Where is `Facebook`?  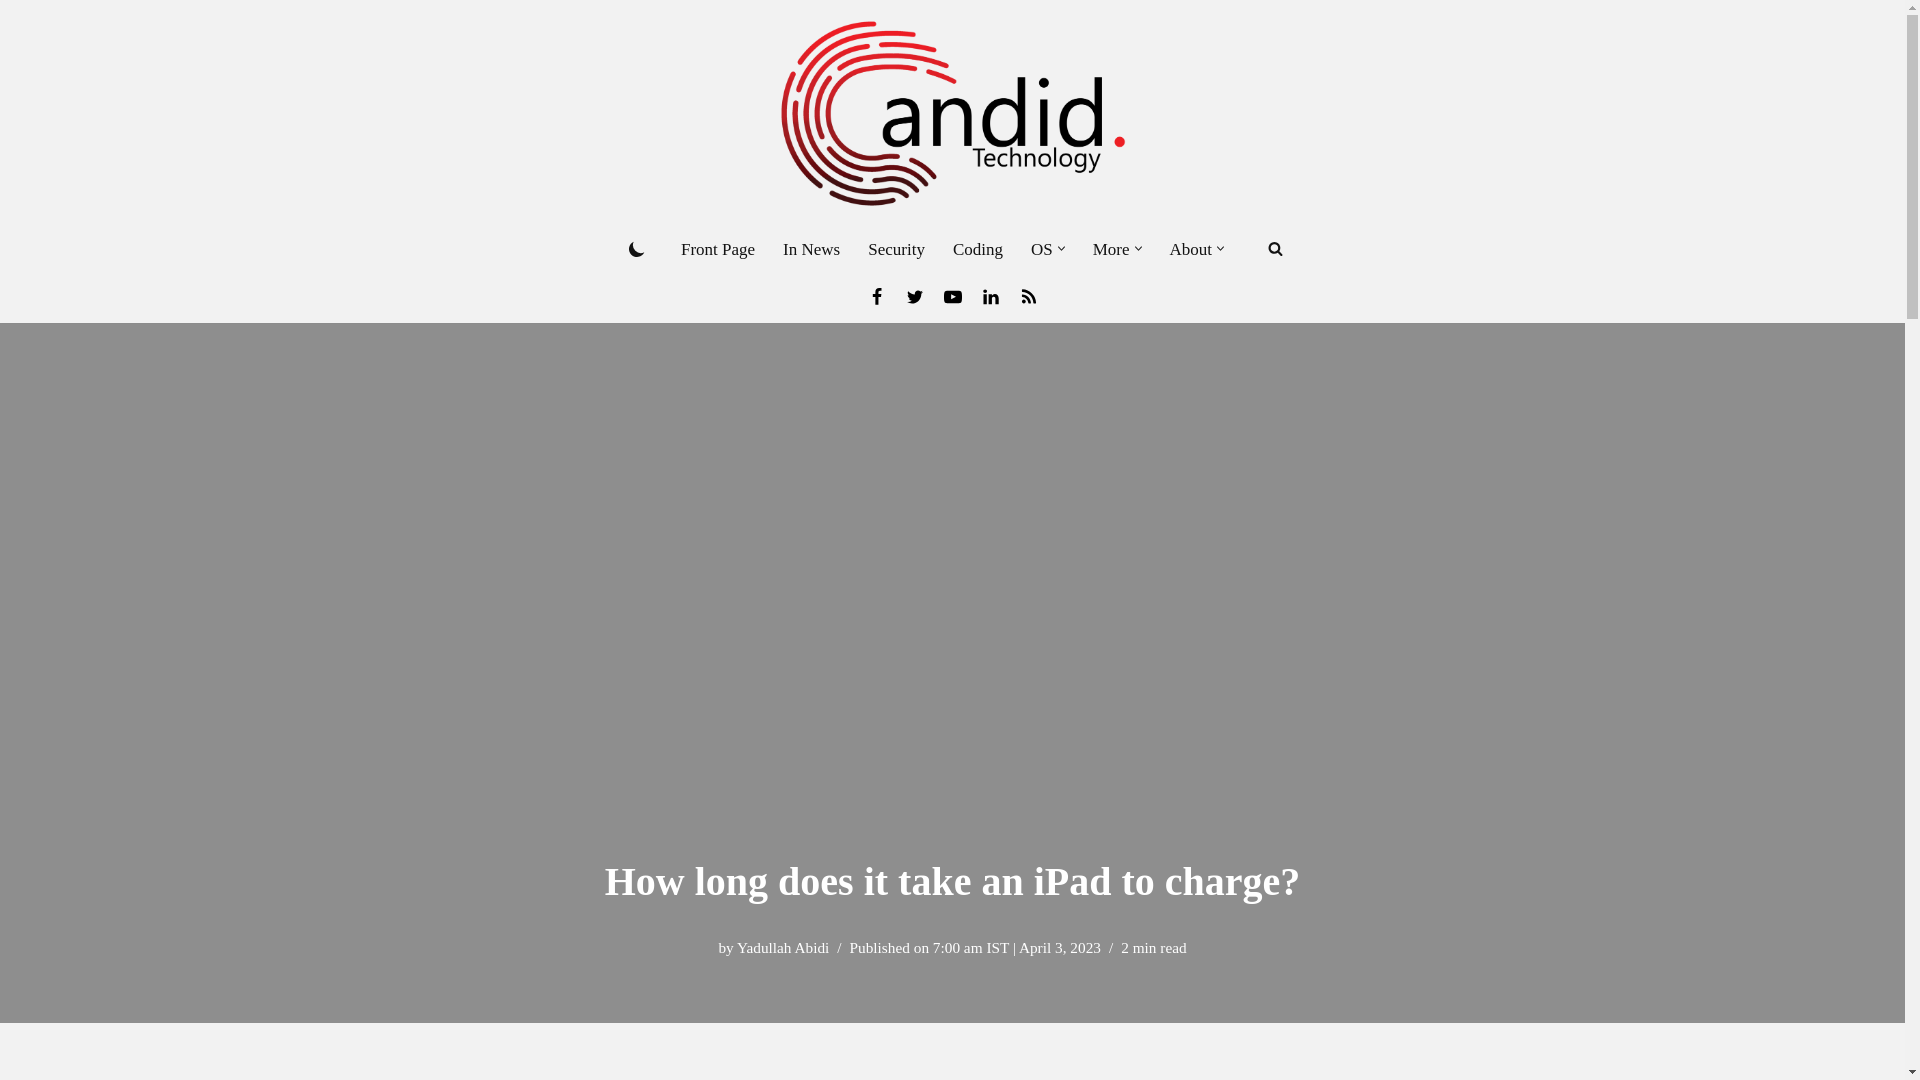 Facebook is located at coordinates (876, 296).